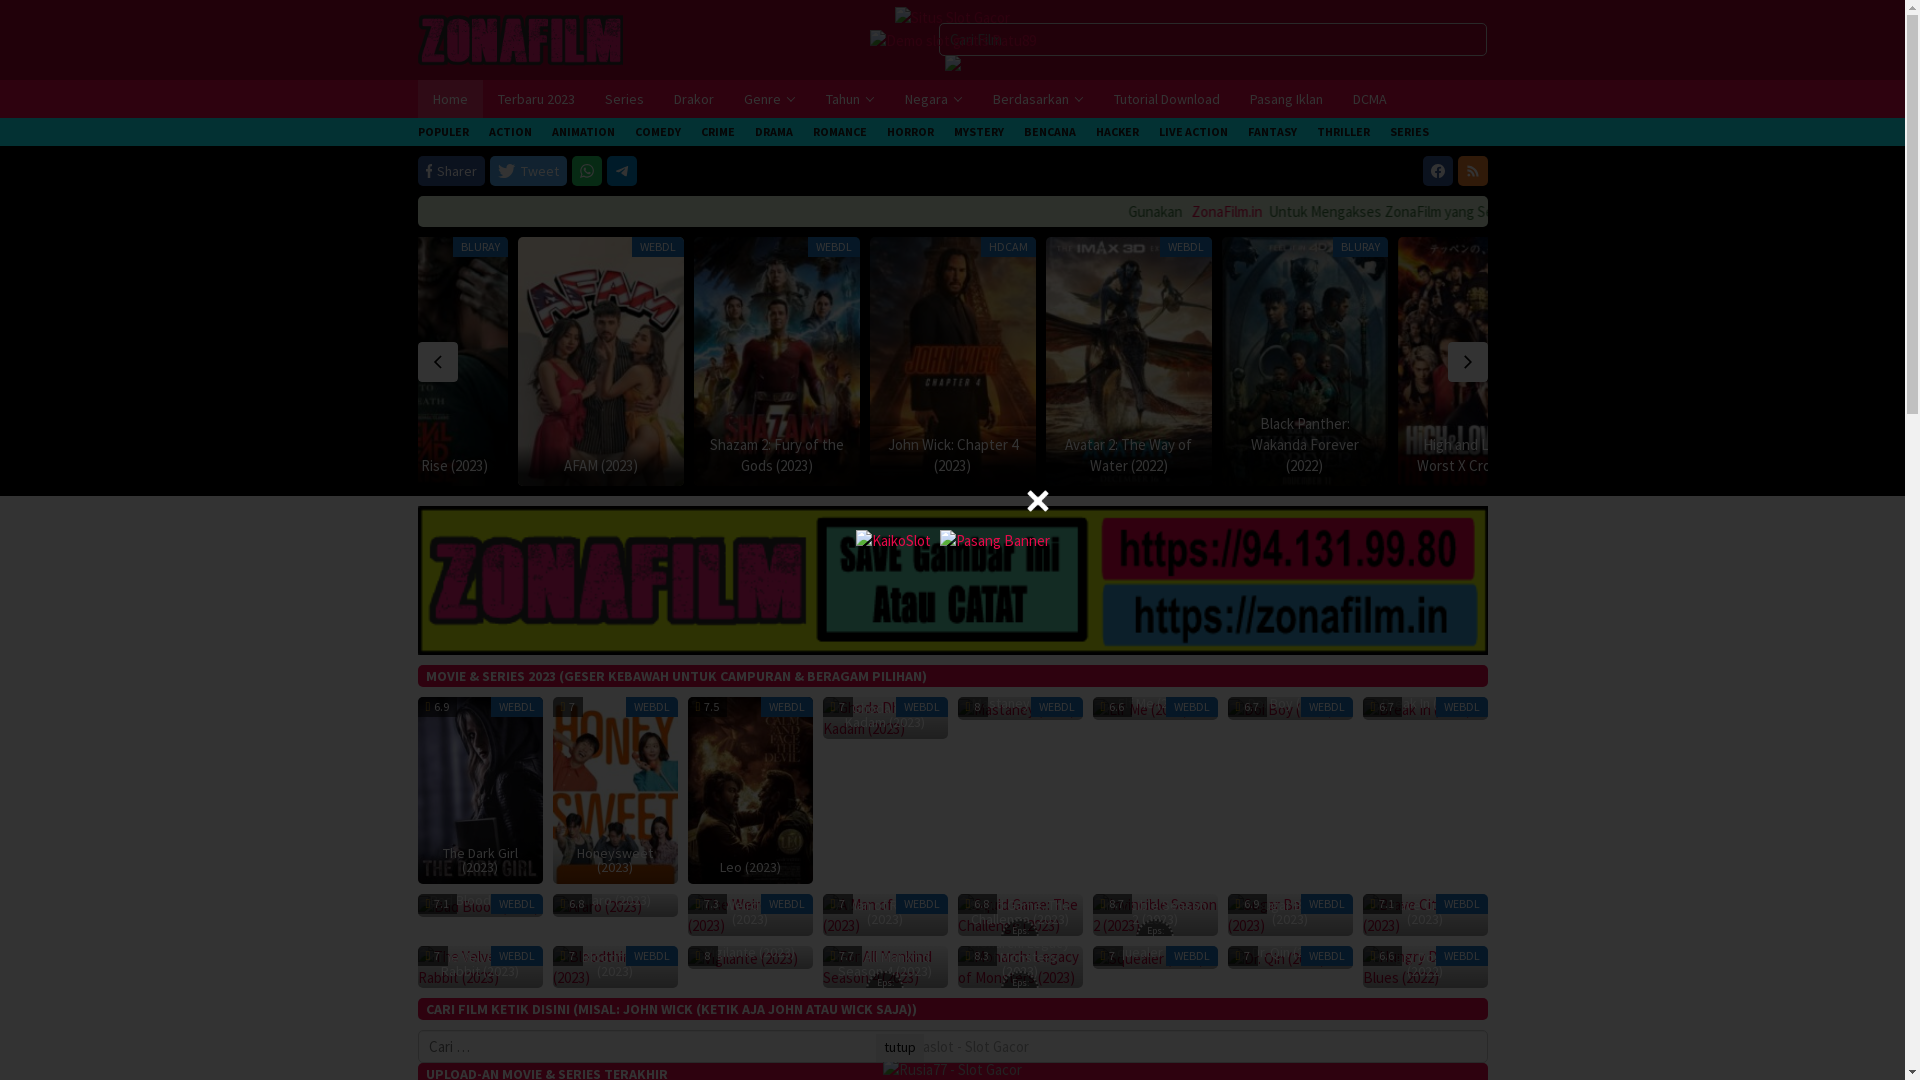 Image resolution: width=1920 pixels, height=1080 pixels. Describe the element at coordinates (952, 1046) in the screenshot. I see `Pentaslot` at that location.